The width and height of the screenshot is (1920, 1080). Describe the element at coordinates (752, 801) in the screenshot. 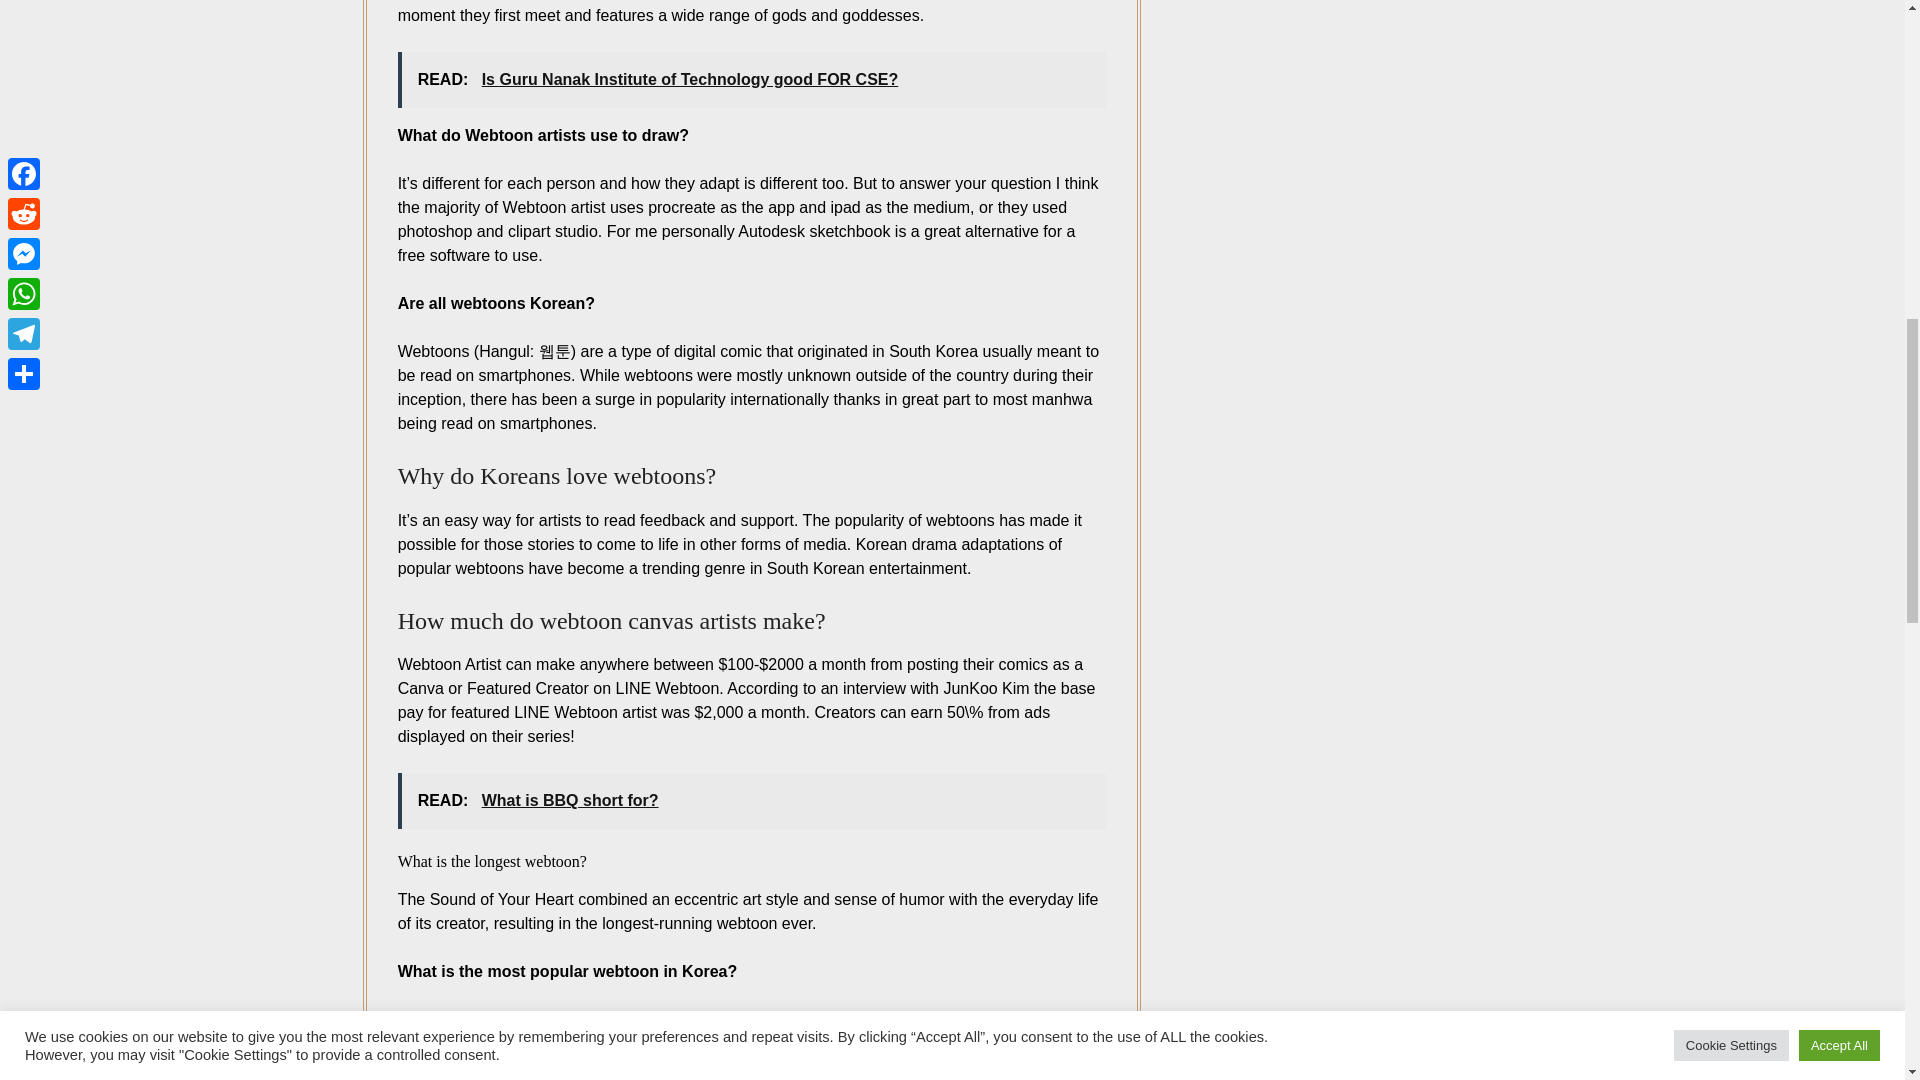

I see `READ:   What is BBQ short for?` at that location.